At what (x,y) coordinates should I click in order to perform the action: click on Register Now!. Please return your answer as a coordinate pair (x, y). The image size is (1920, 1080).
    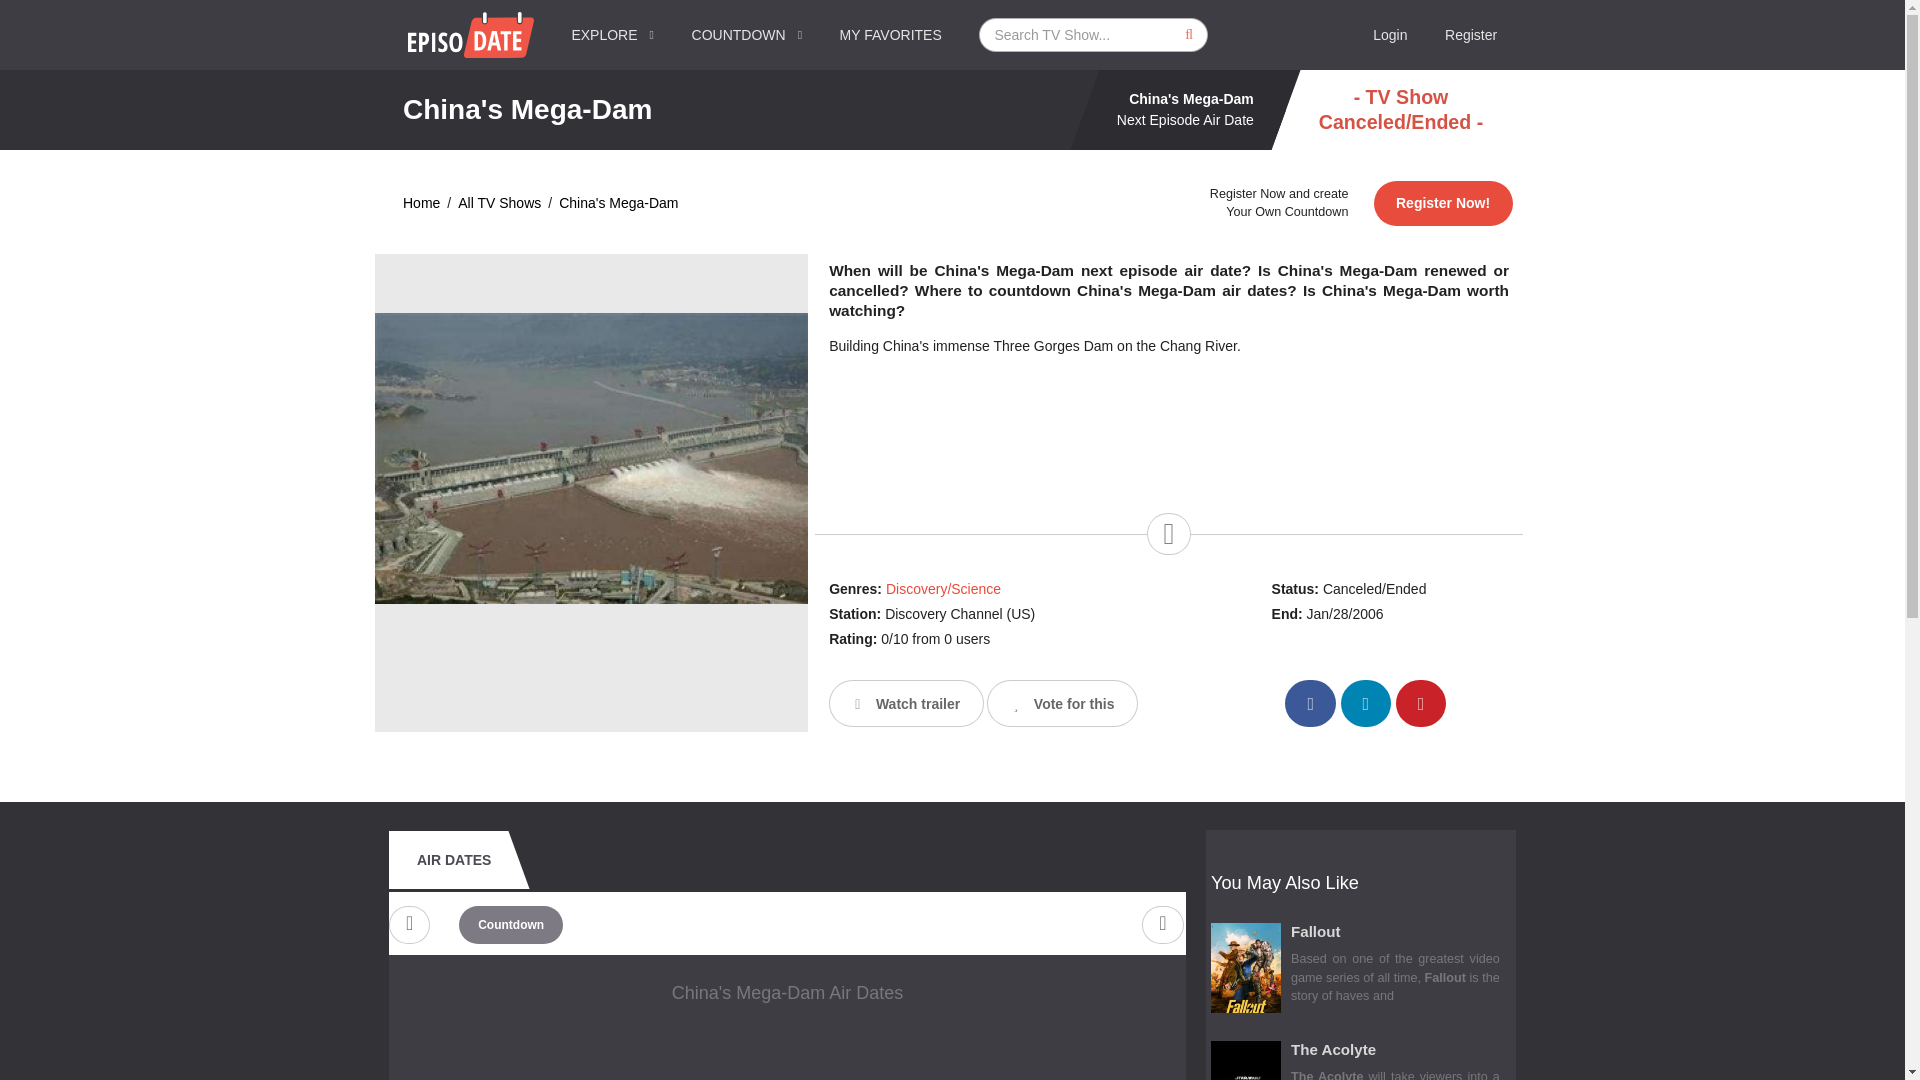
    Looking at the image, I should click on (1443, 203).